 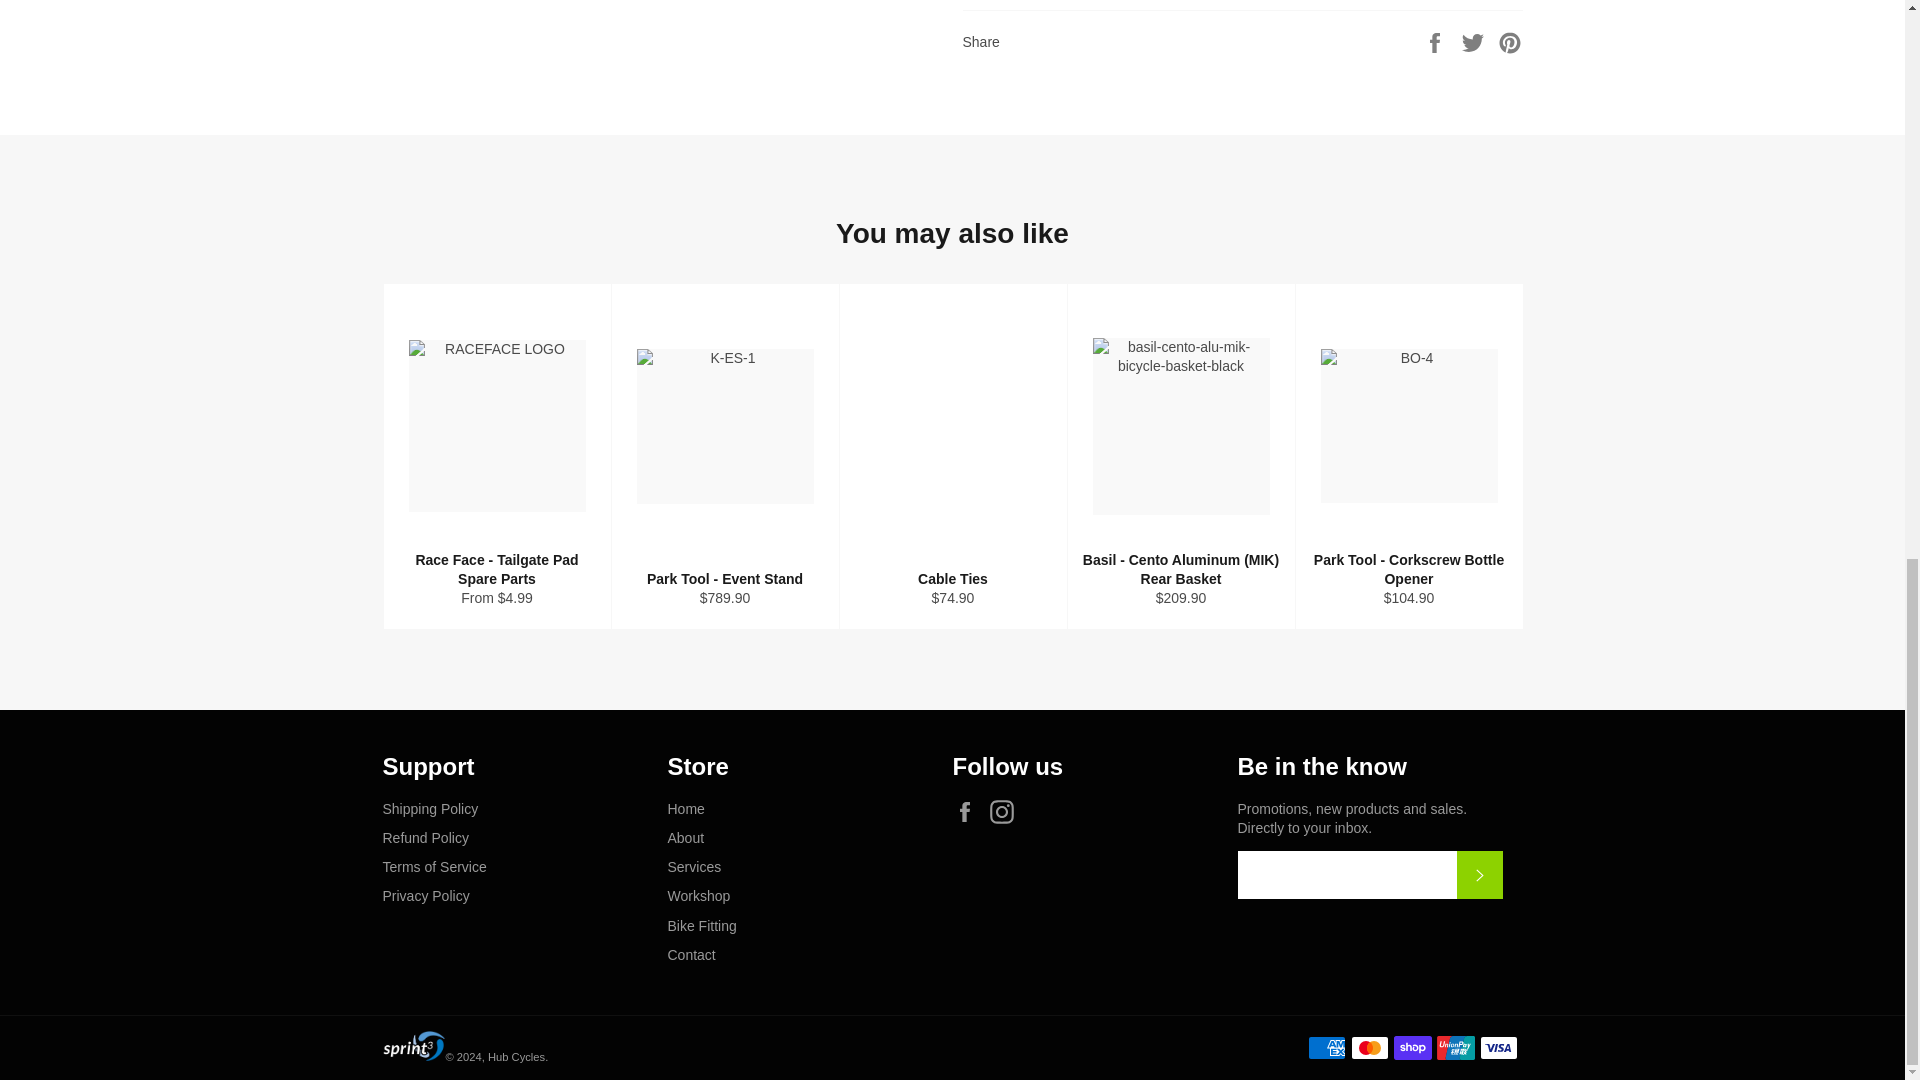 What do you see at coordinates (1475, 41) in the screenshot?
I see `Tweet on Twitter` at bounding box center [1475, 41].